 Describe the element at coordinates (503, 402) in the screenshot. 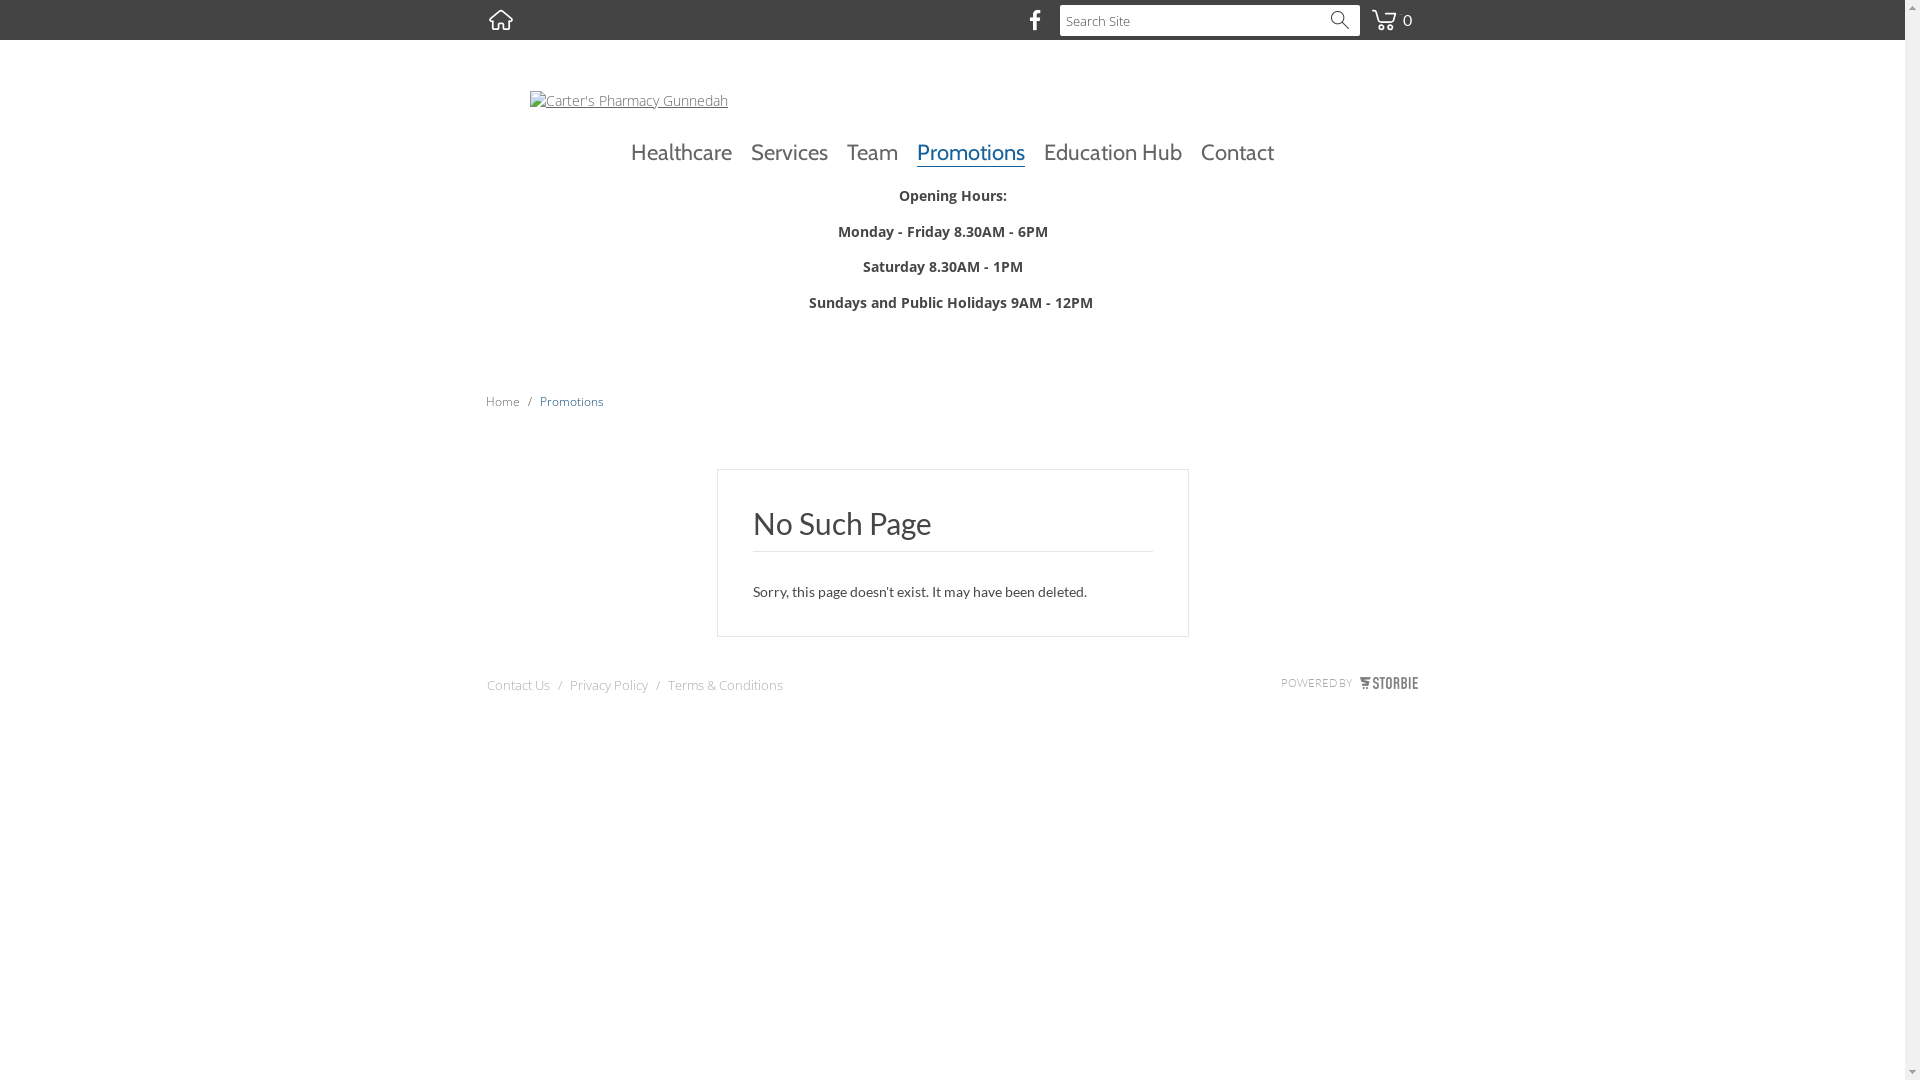

I see `Home` at that location.